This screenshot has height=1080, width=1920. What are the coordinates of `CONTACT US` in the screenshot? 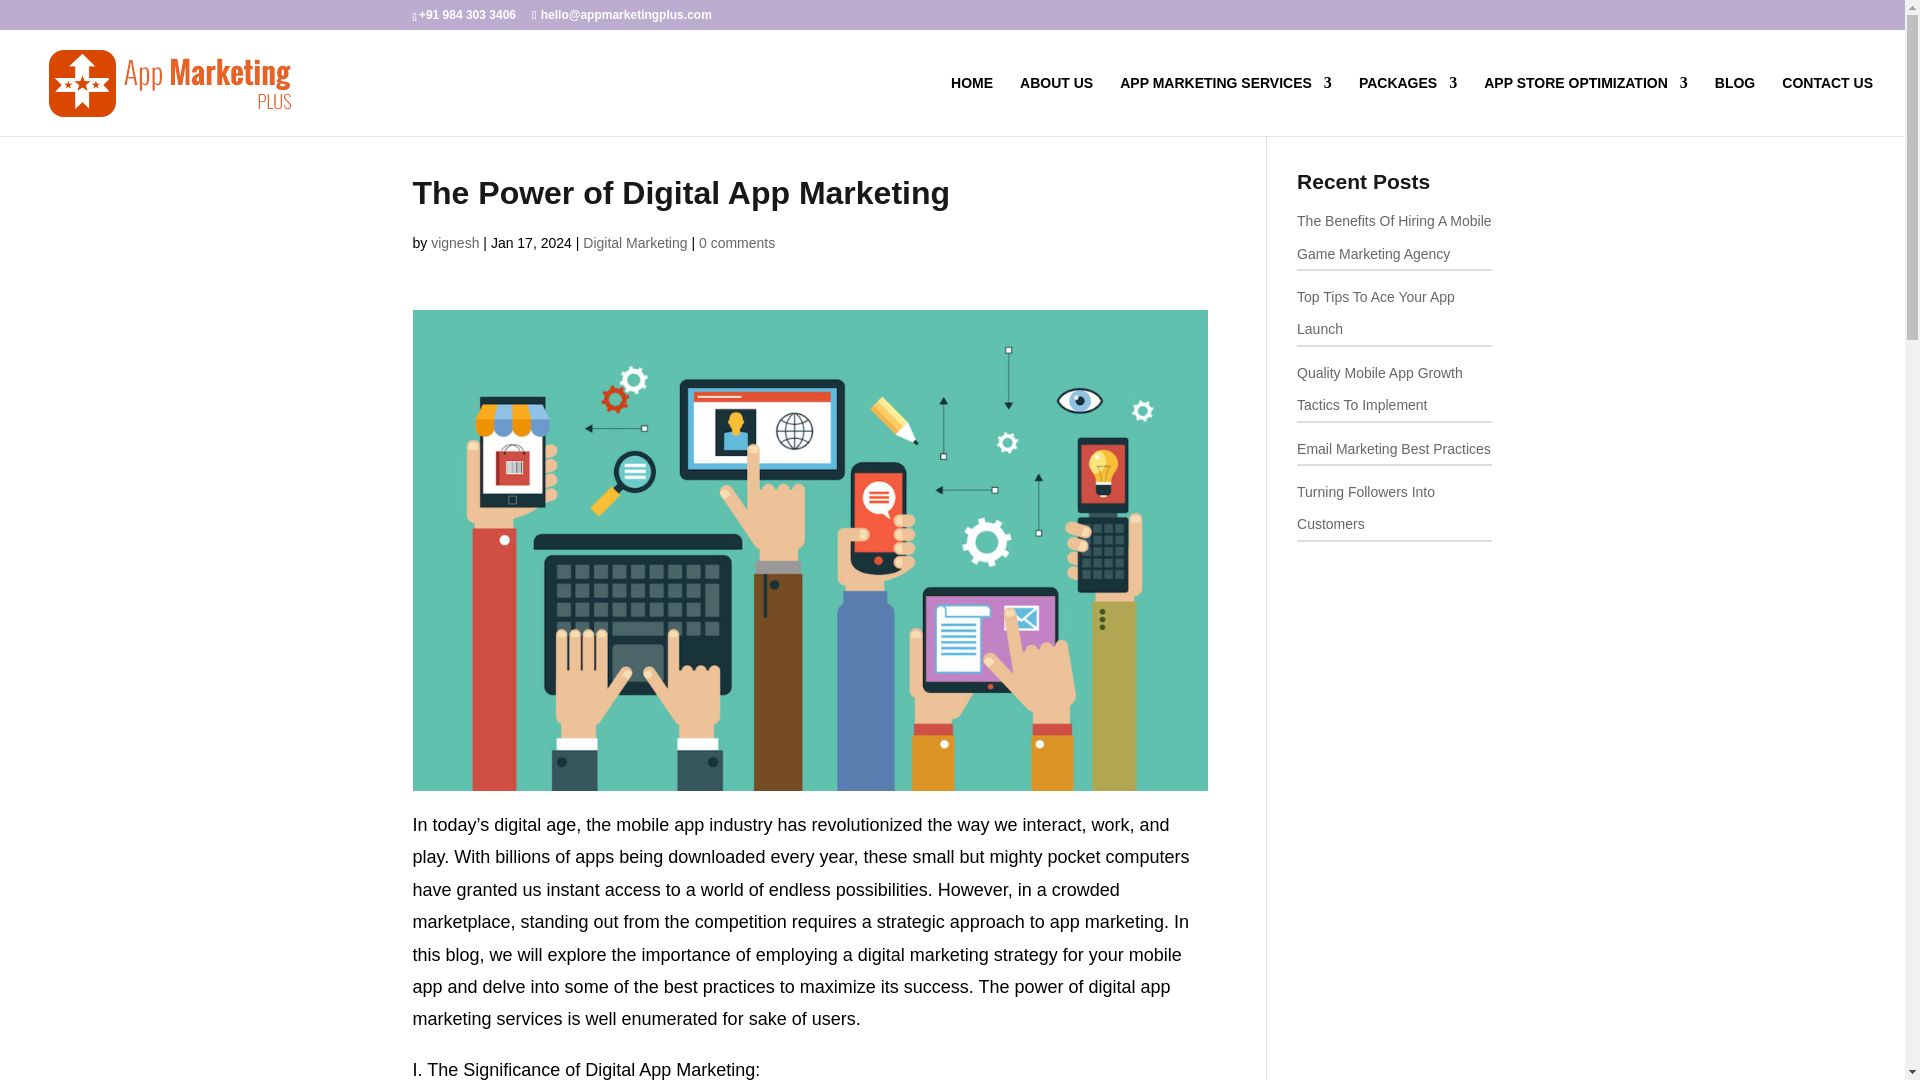 It's located at (1827, 106).